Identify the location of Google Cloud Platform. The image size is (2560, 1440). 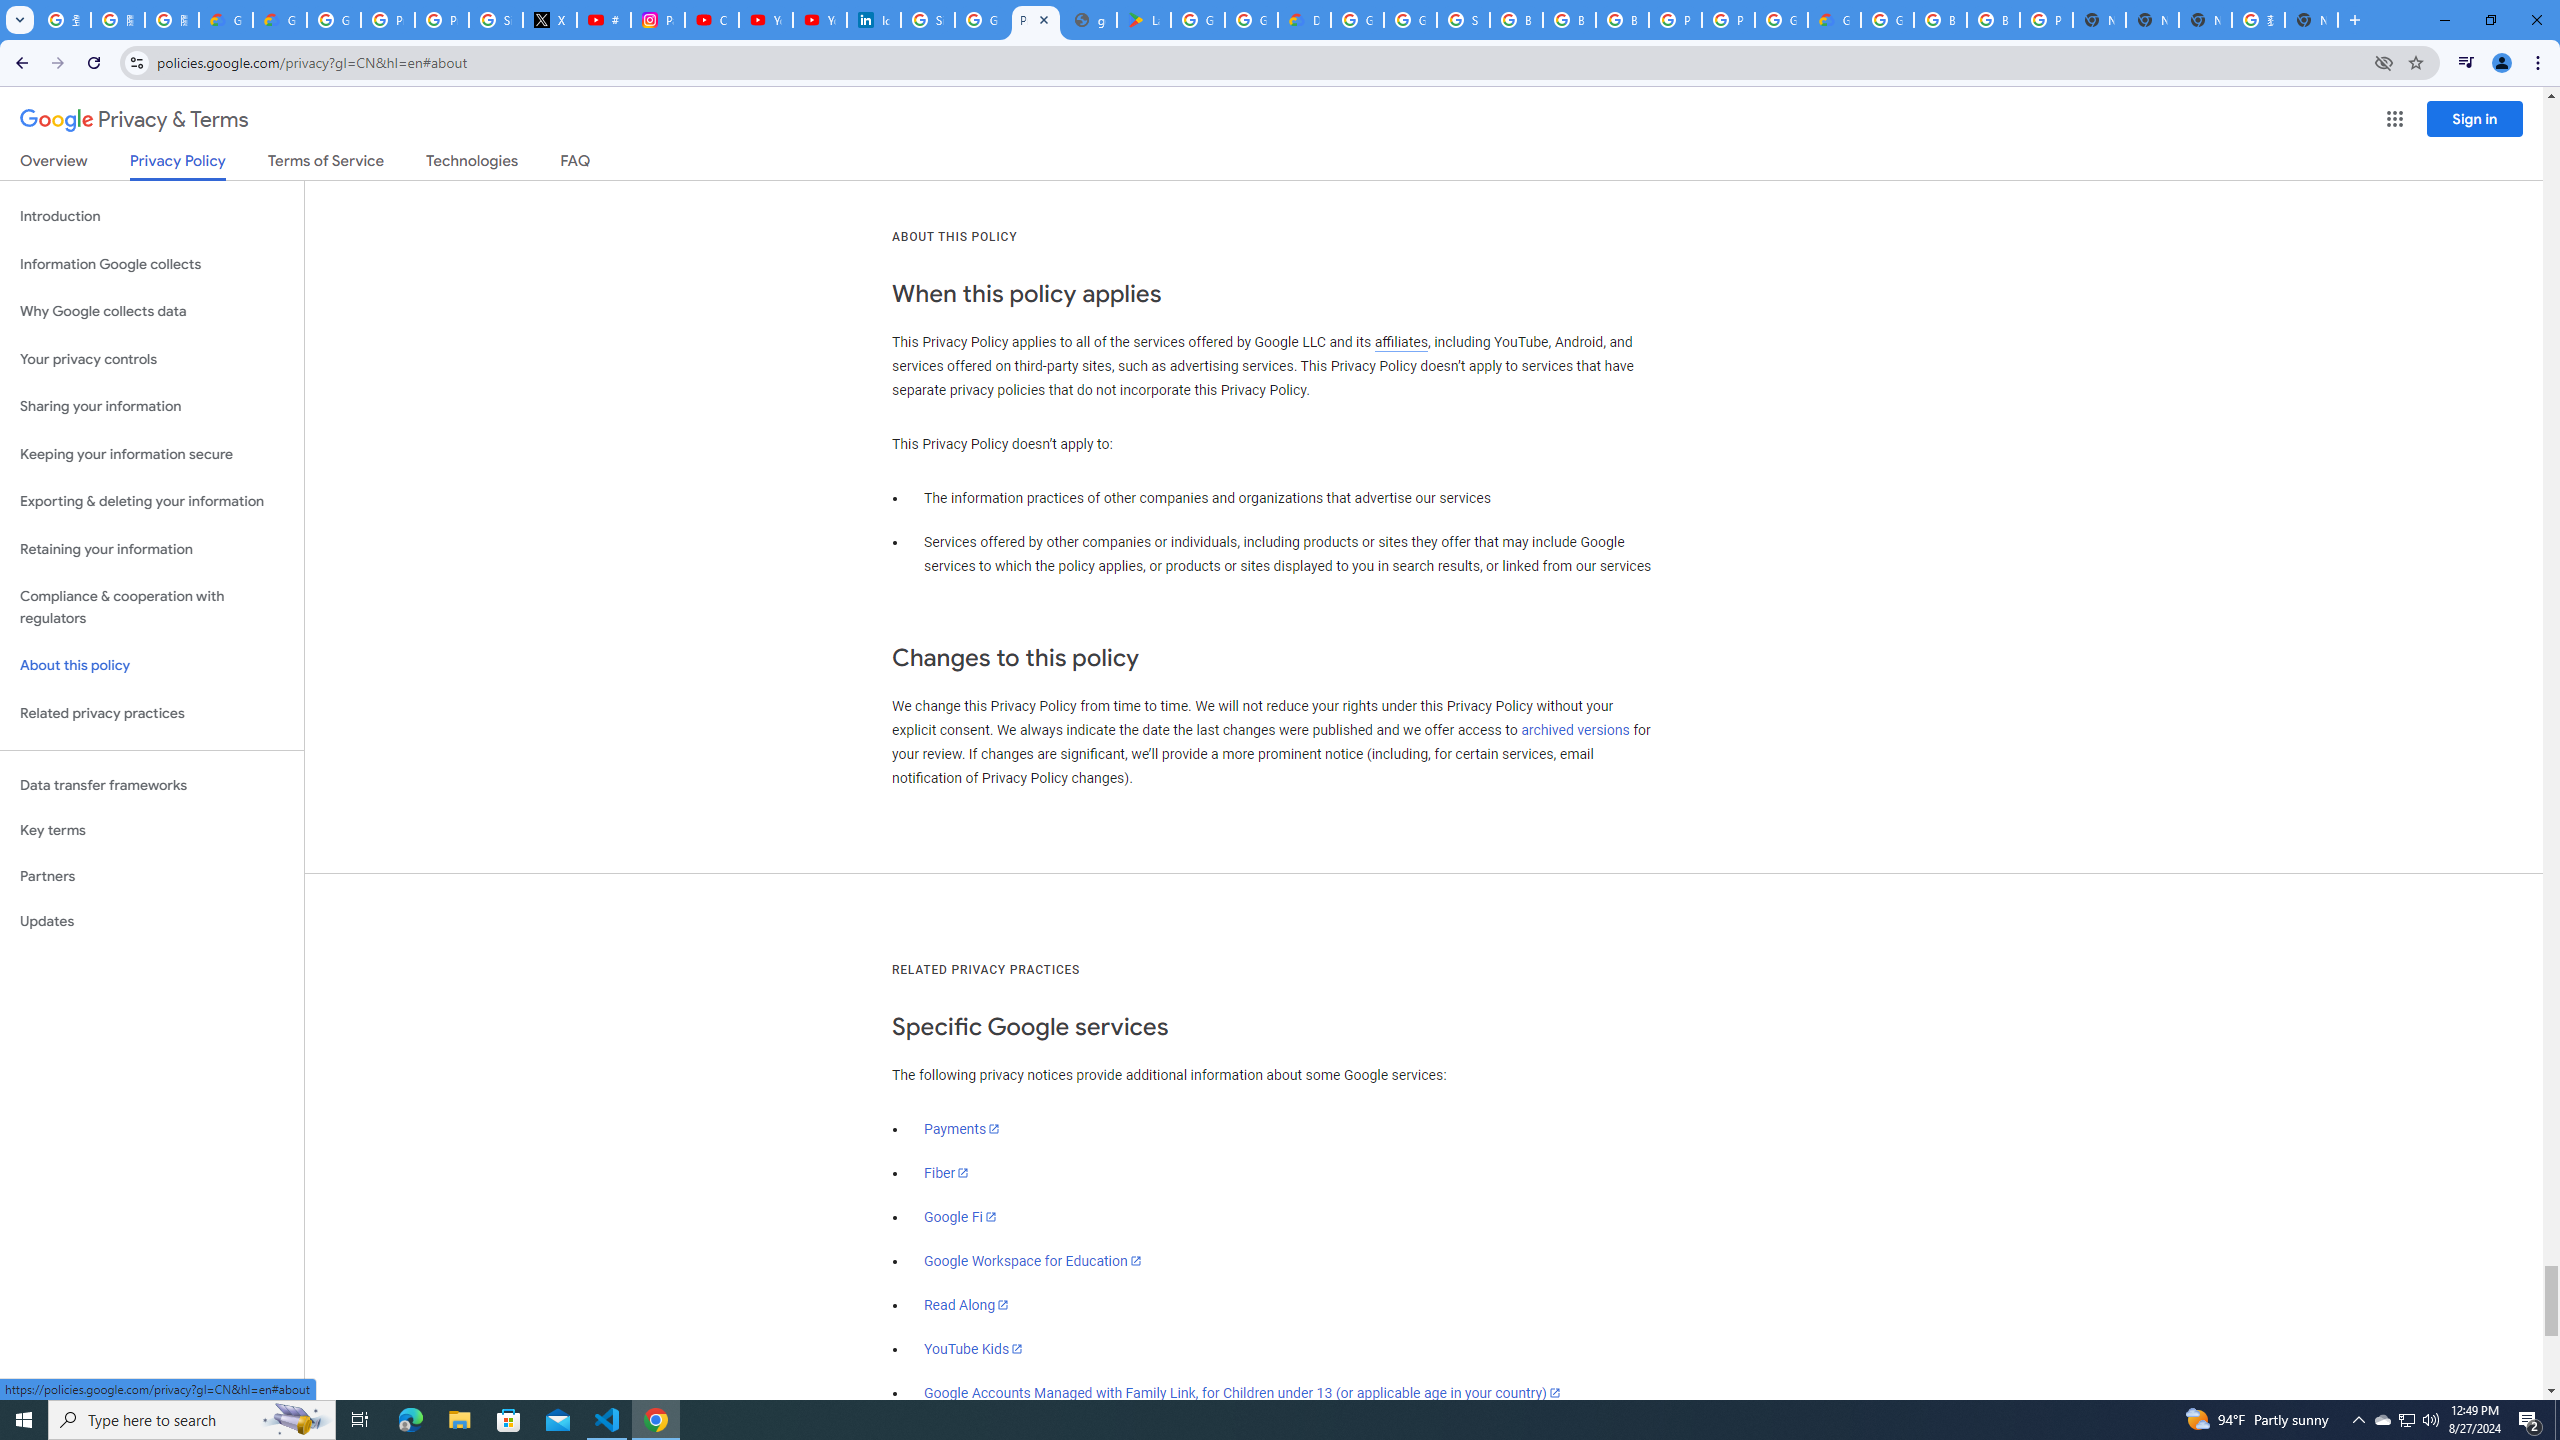
(1886, 20).